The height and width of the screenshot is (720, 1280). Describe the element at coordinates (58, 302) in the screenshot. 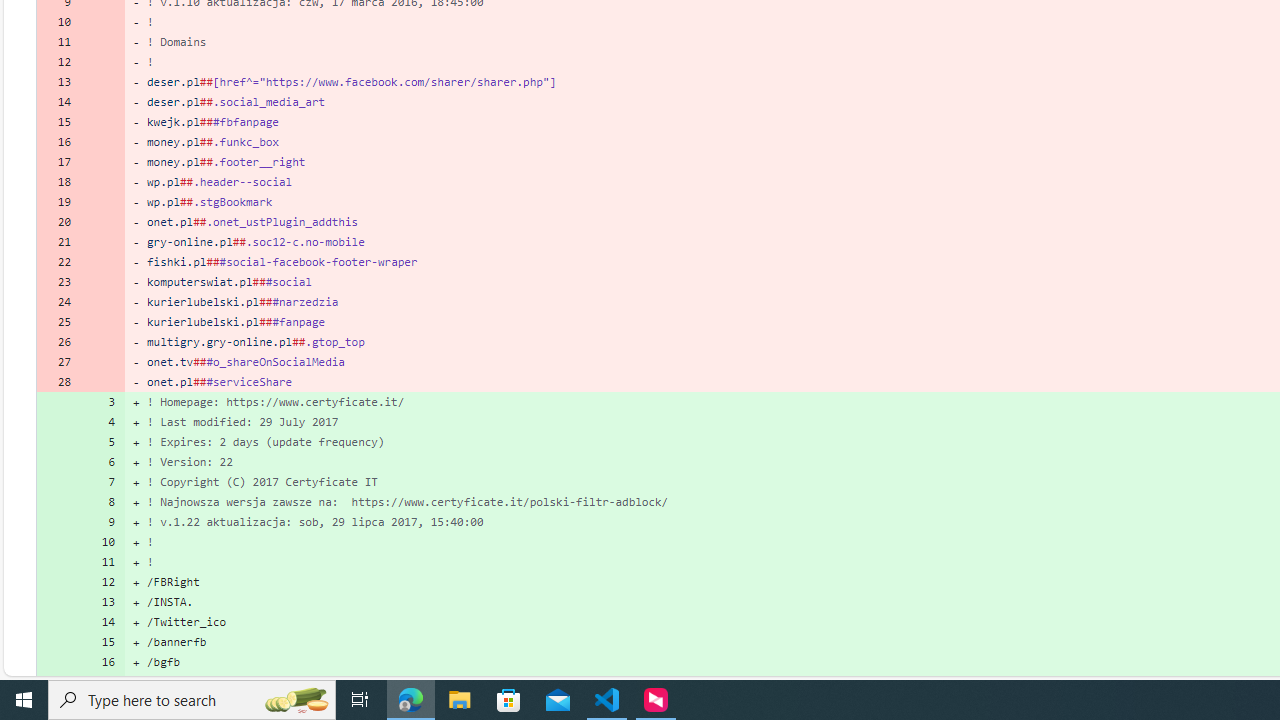

I see `24` at that location.